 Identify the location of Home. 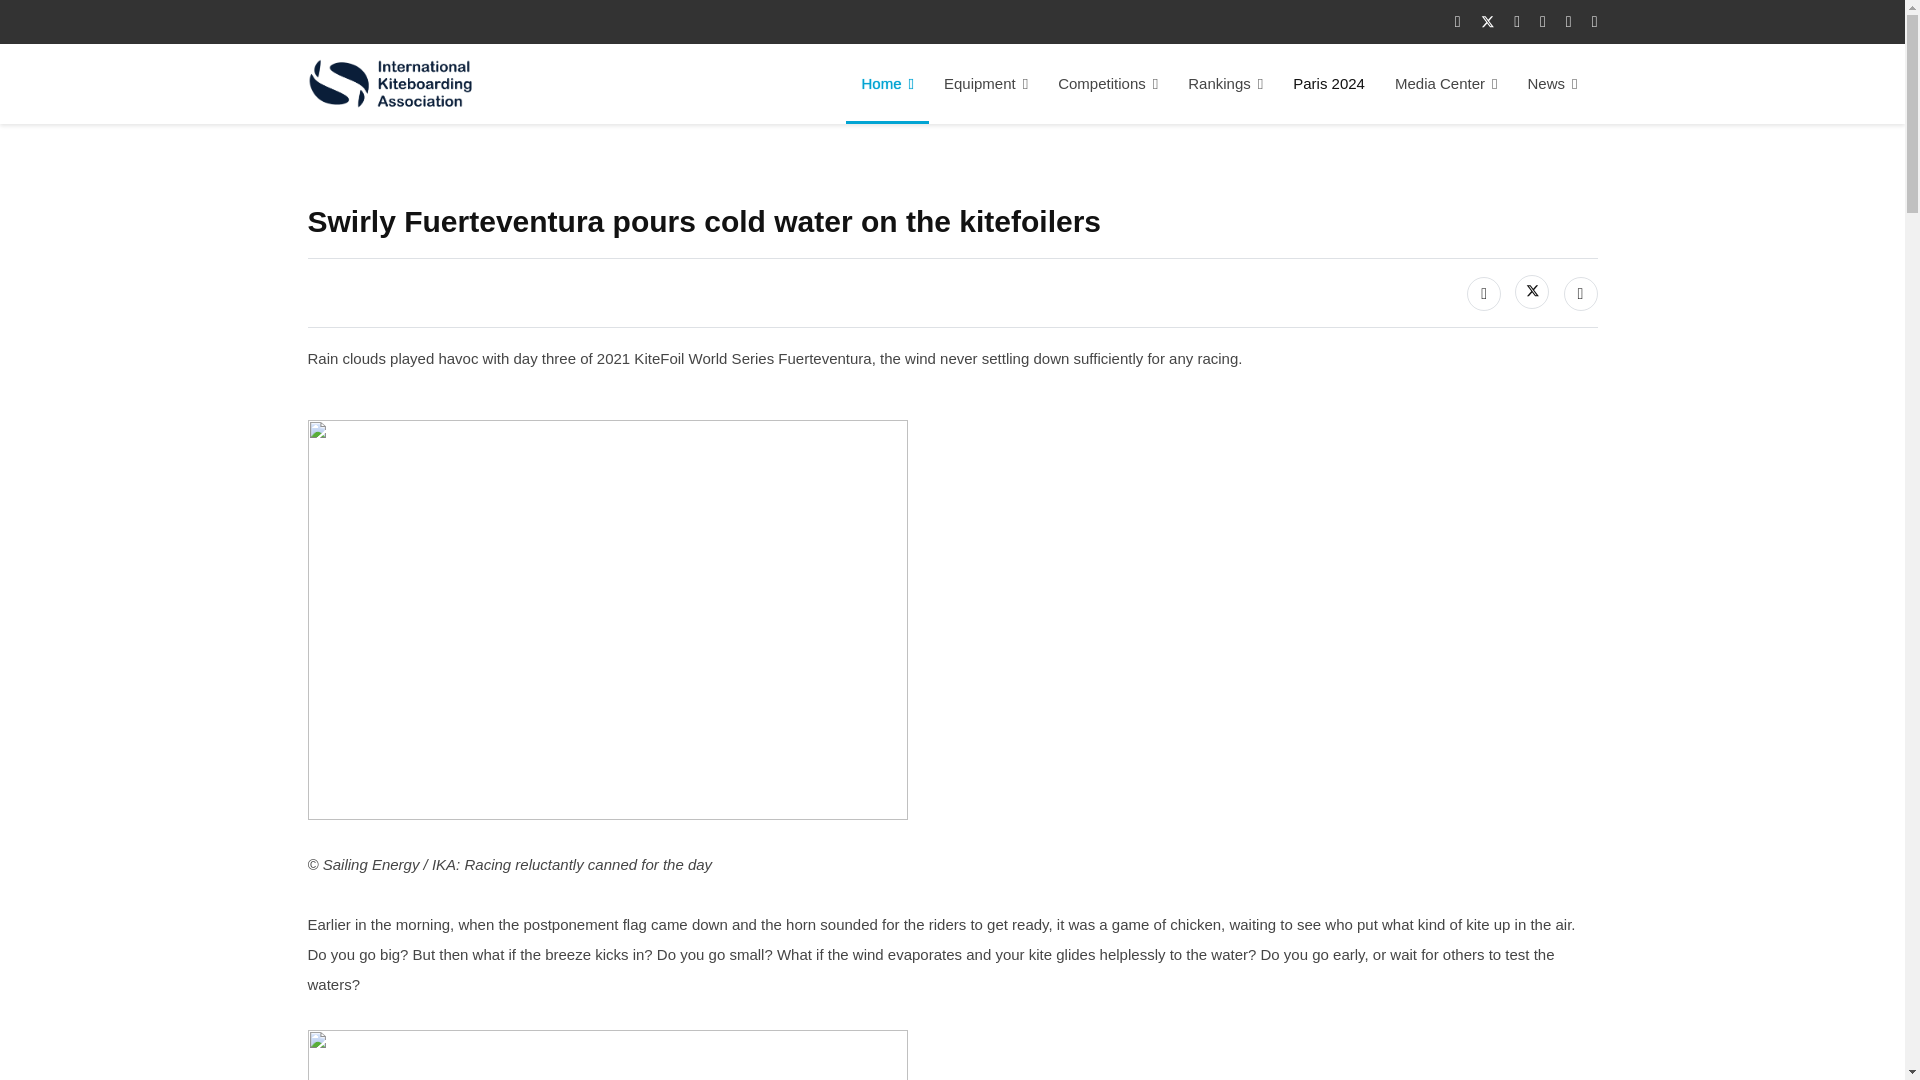
(888, 84).